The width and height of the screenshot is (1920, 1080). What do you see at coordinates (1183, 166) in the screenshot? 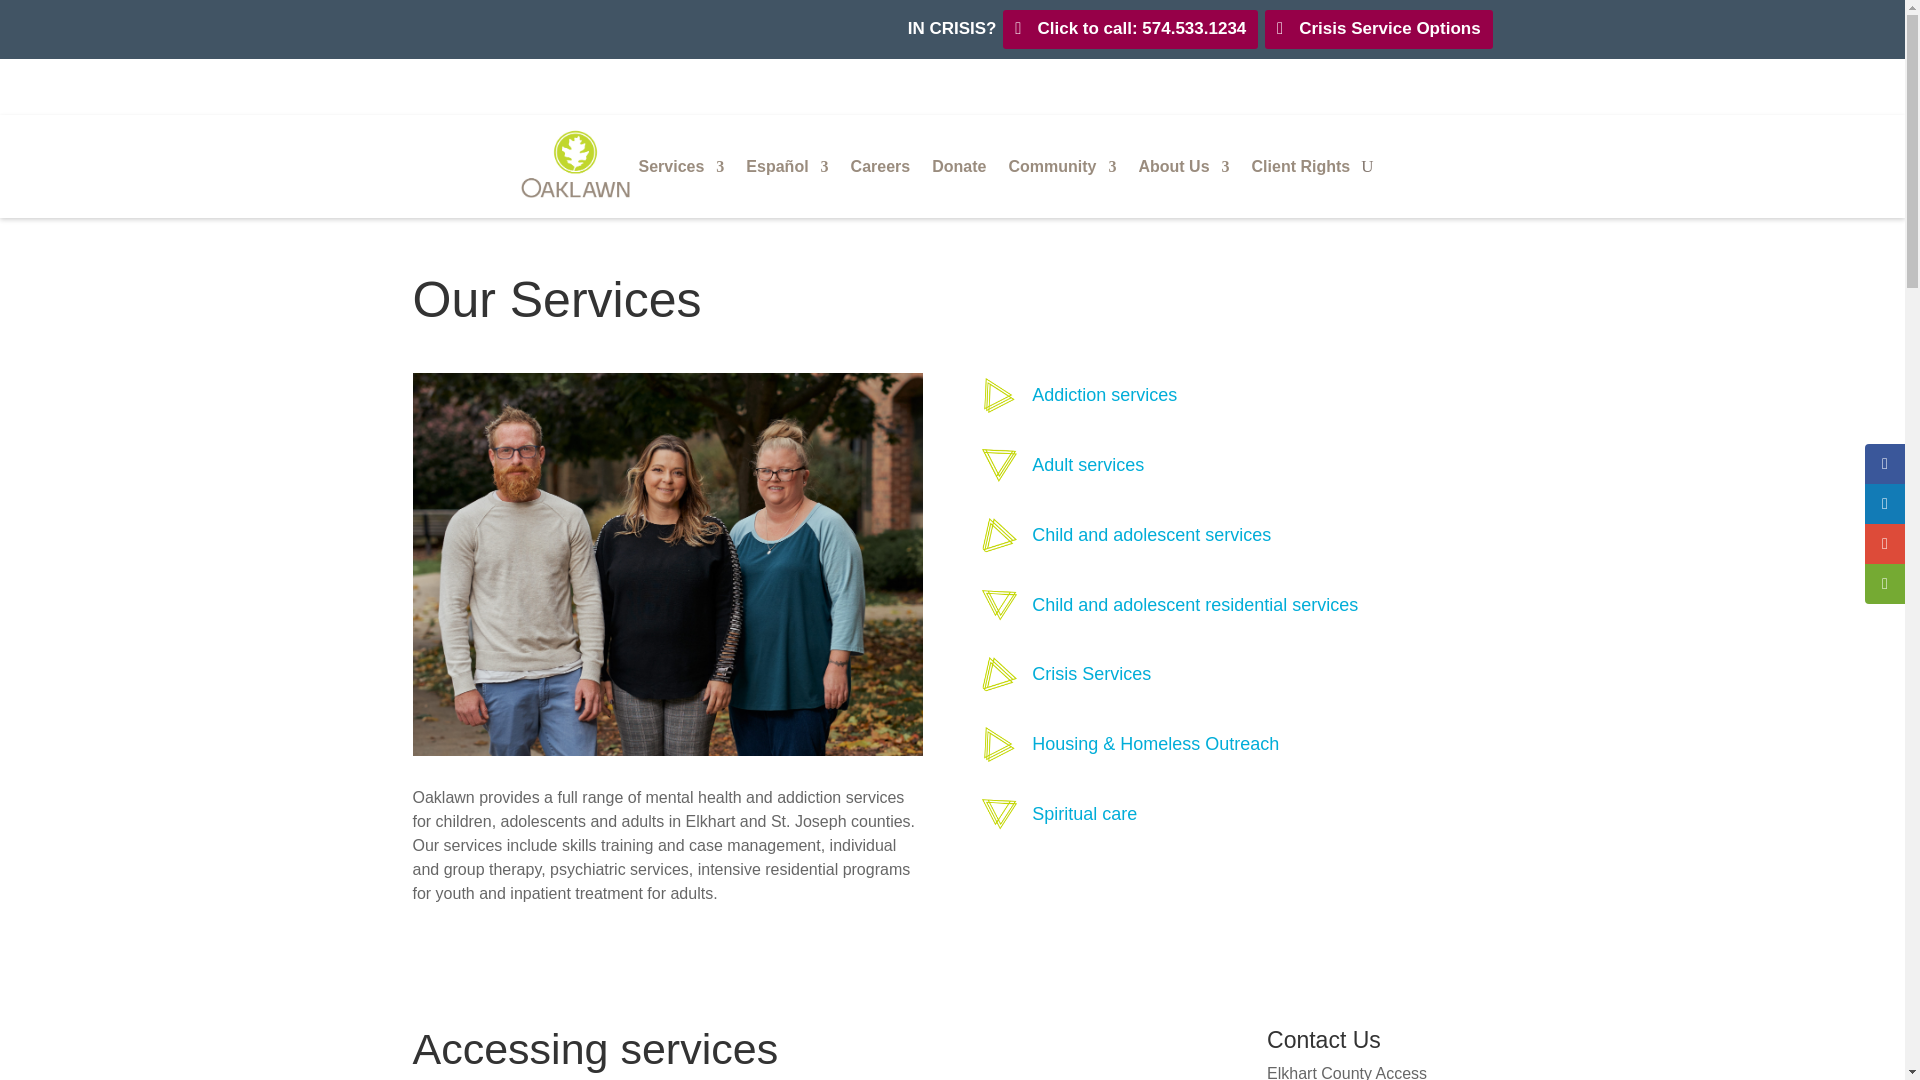
I see `About Us` at bounding box center [1183, 166].